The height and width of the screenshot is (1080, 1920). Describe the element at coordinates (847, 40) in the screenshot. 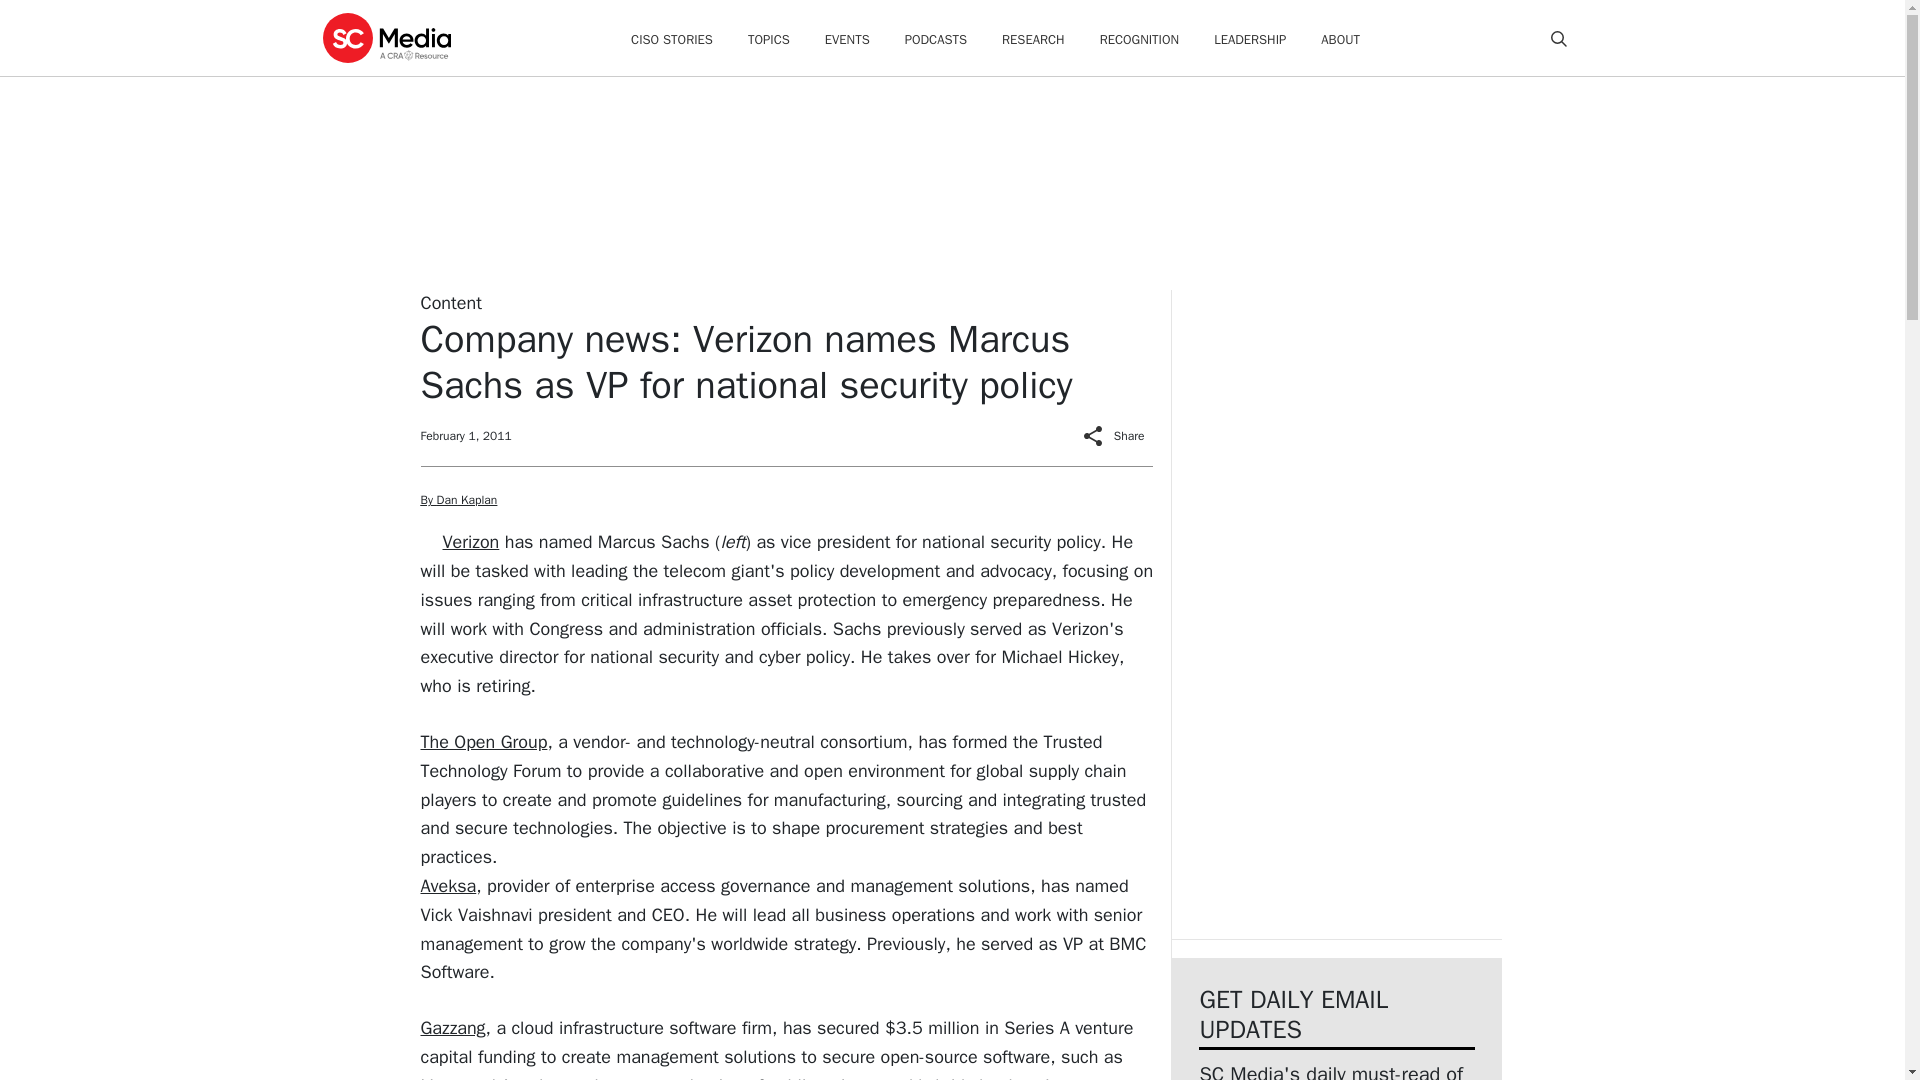

I see `EVENTS` at that location.